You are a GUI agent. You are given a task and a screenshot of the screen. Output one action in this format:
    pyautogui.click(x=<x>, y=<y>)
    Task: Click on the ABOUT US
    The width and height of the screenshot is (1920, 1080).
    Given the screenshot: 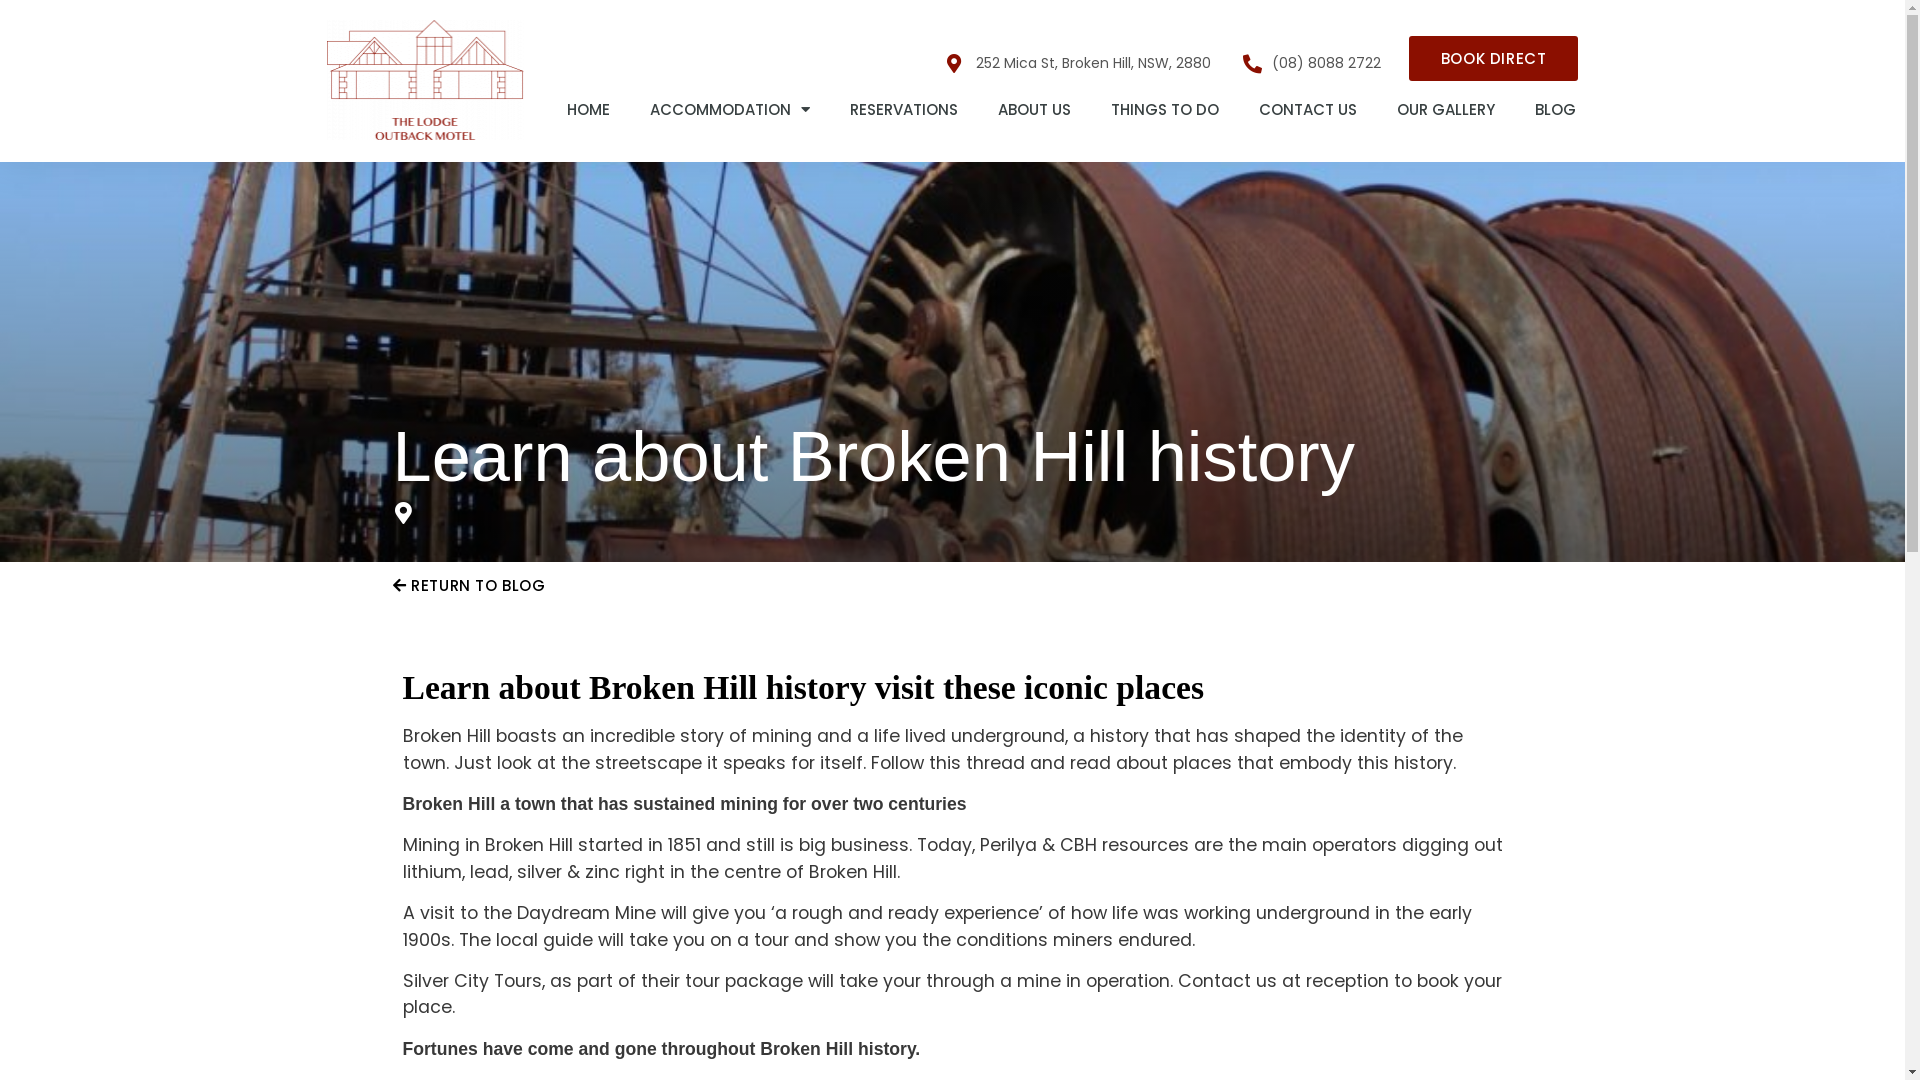 What is the action you would take?
    pyautogui.click(x=1034, y=110)
    